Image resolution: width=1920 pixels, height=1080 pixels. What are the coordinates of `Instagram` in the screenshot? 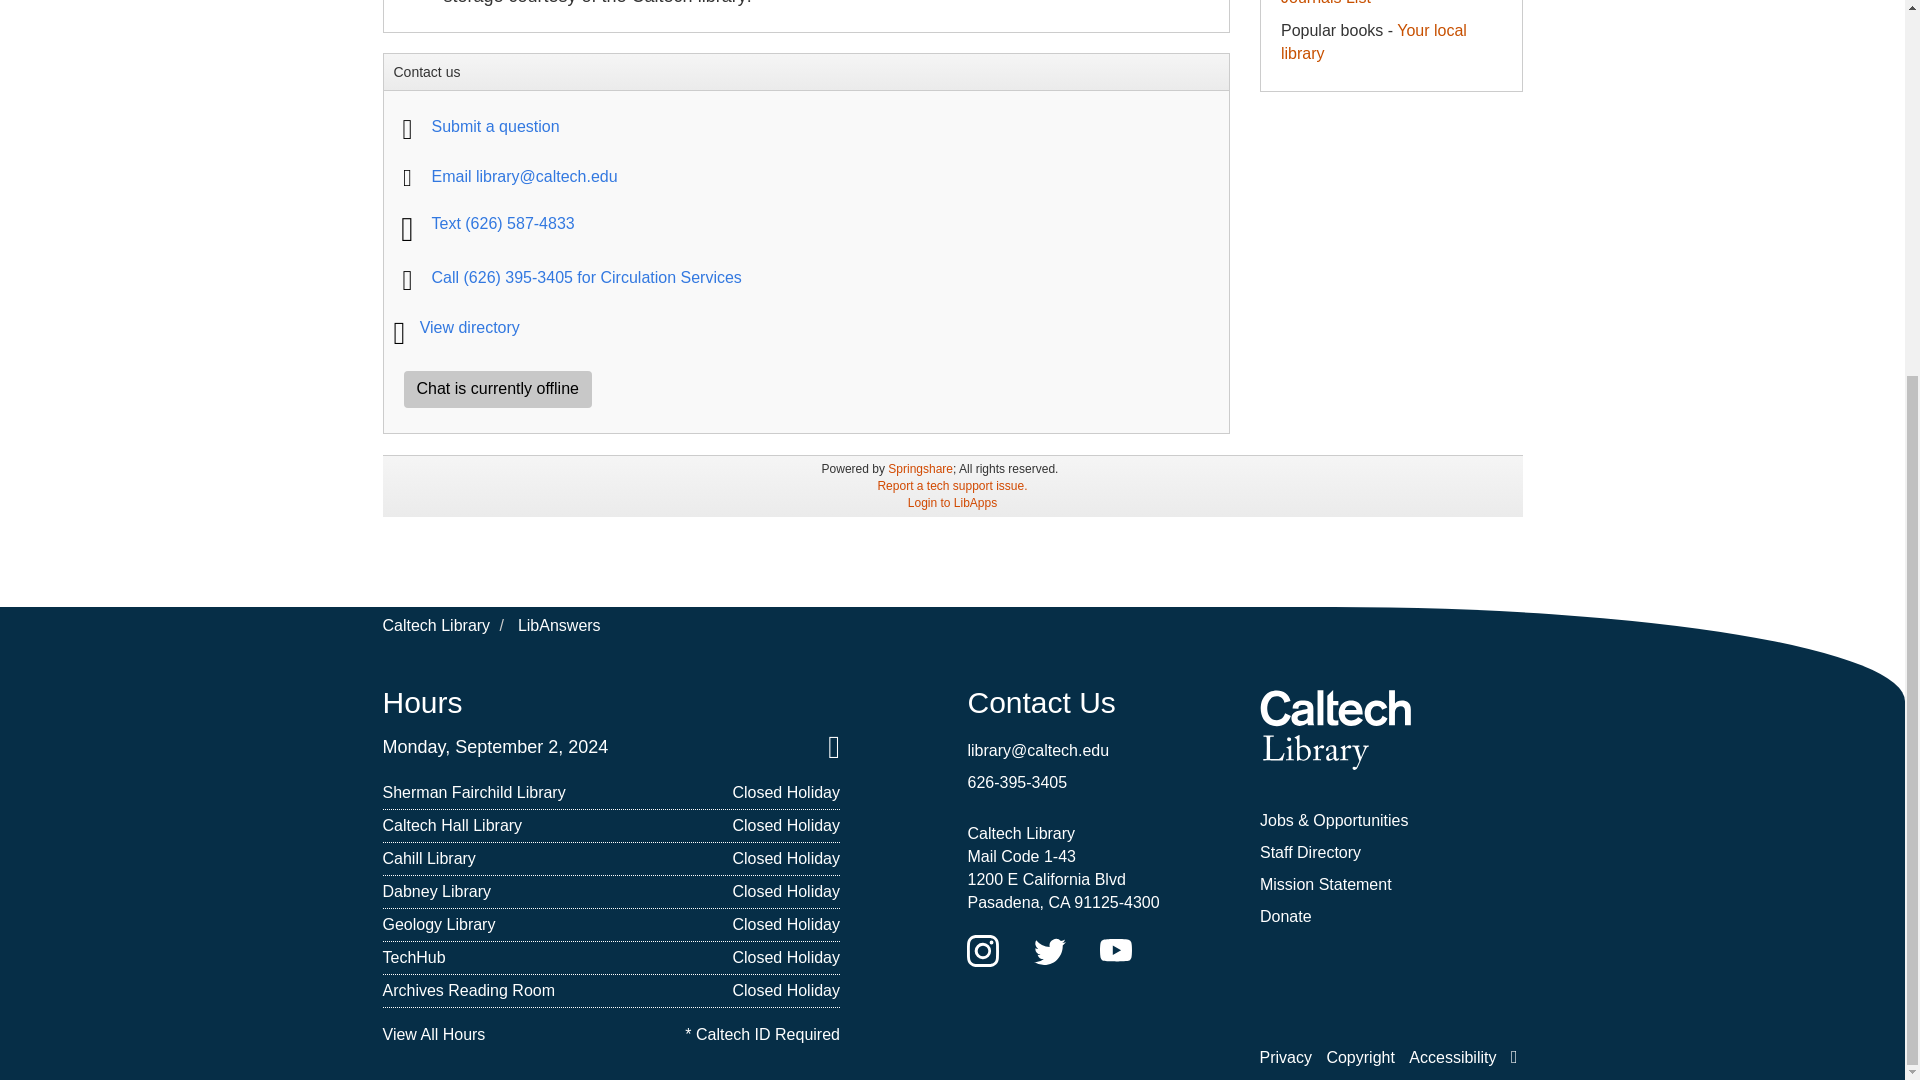 It's located at (982, 950).